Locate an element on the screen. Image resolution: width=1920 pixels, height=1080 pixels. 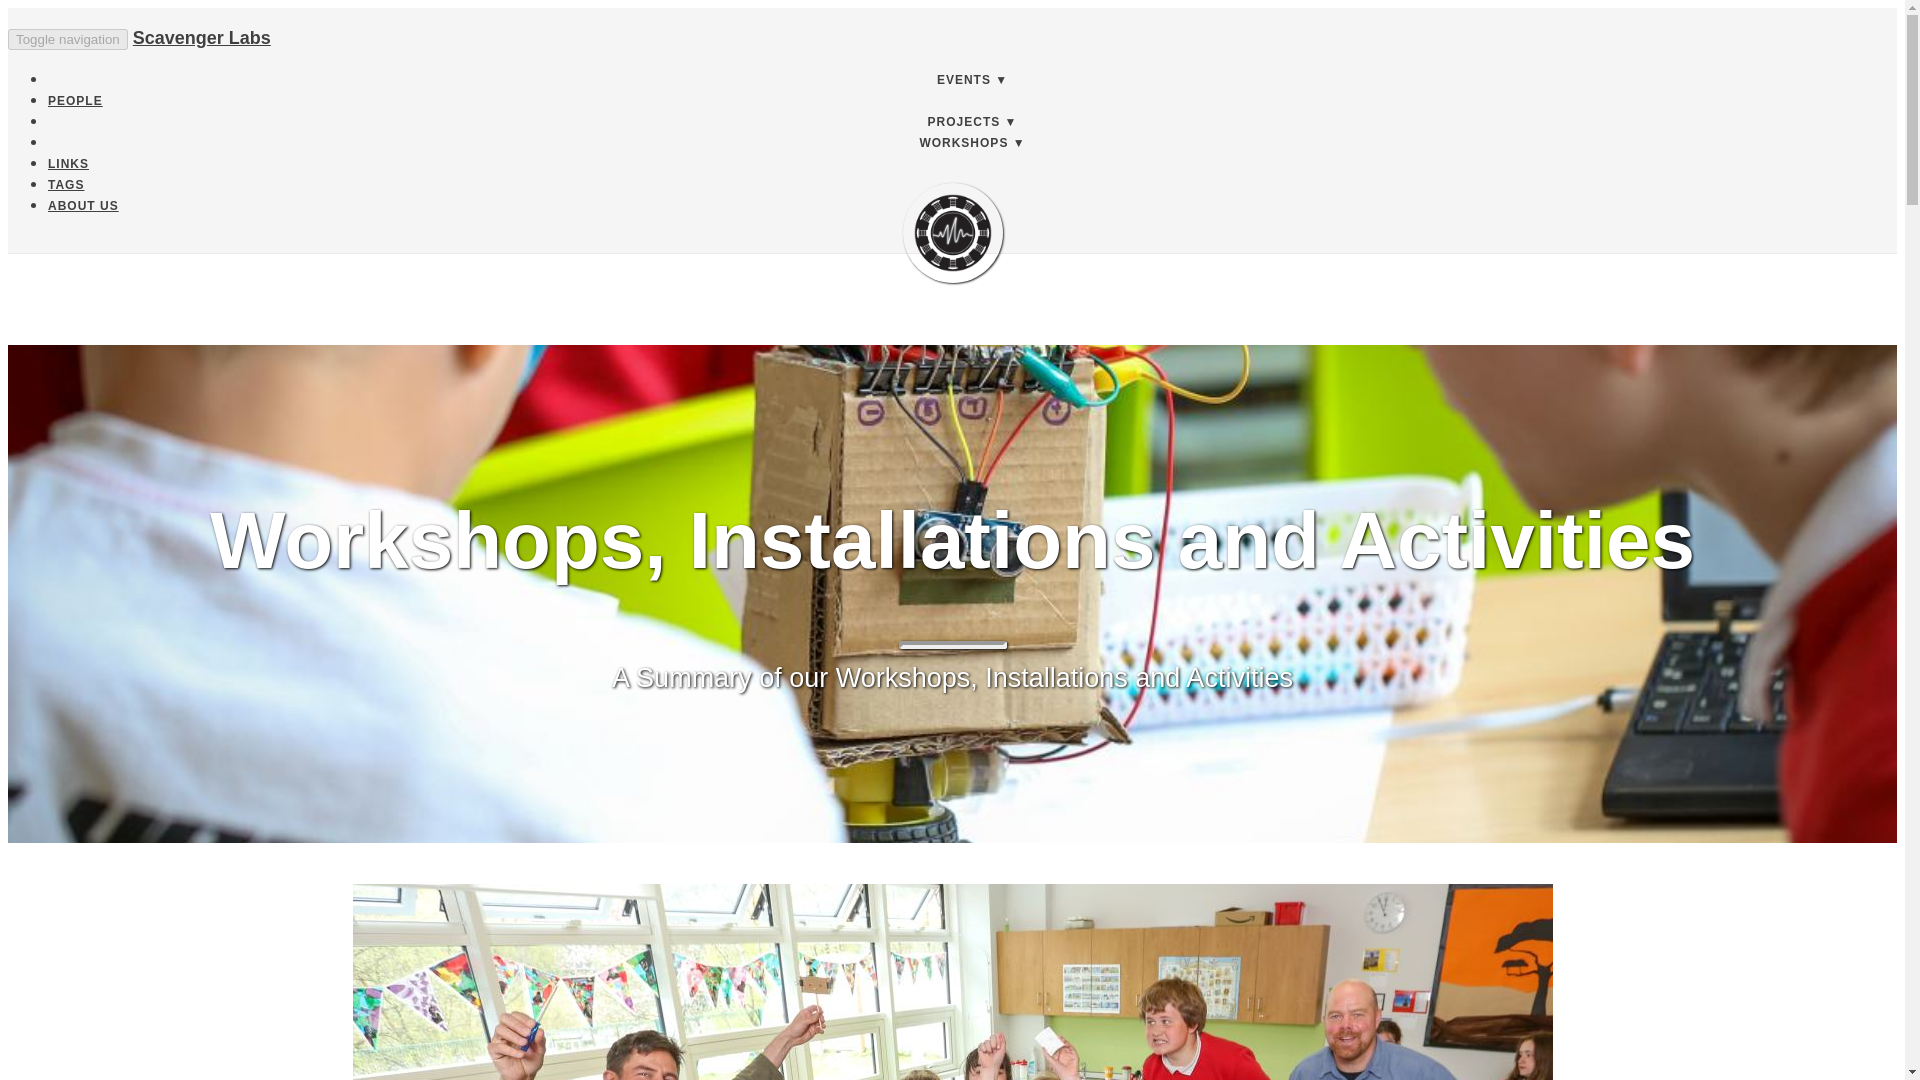
ABOUT US is located at coordinates (84, 205).